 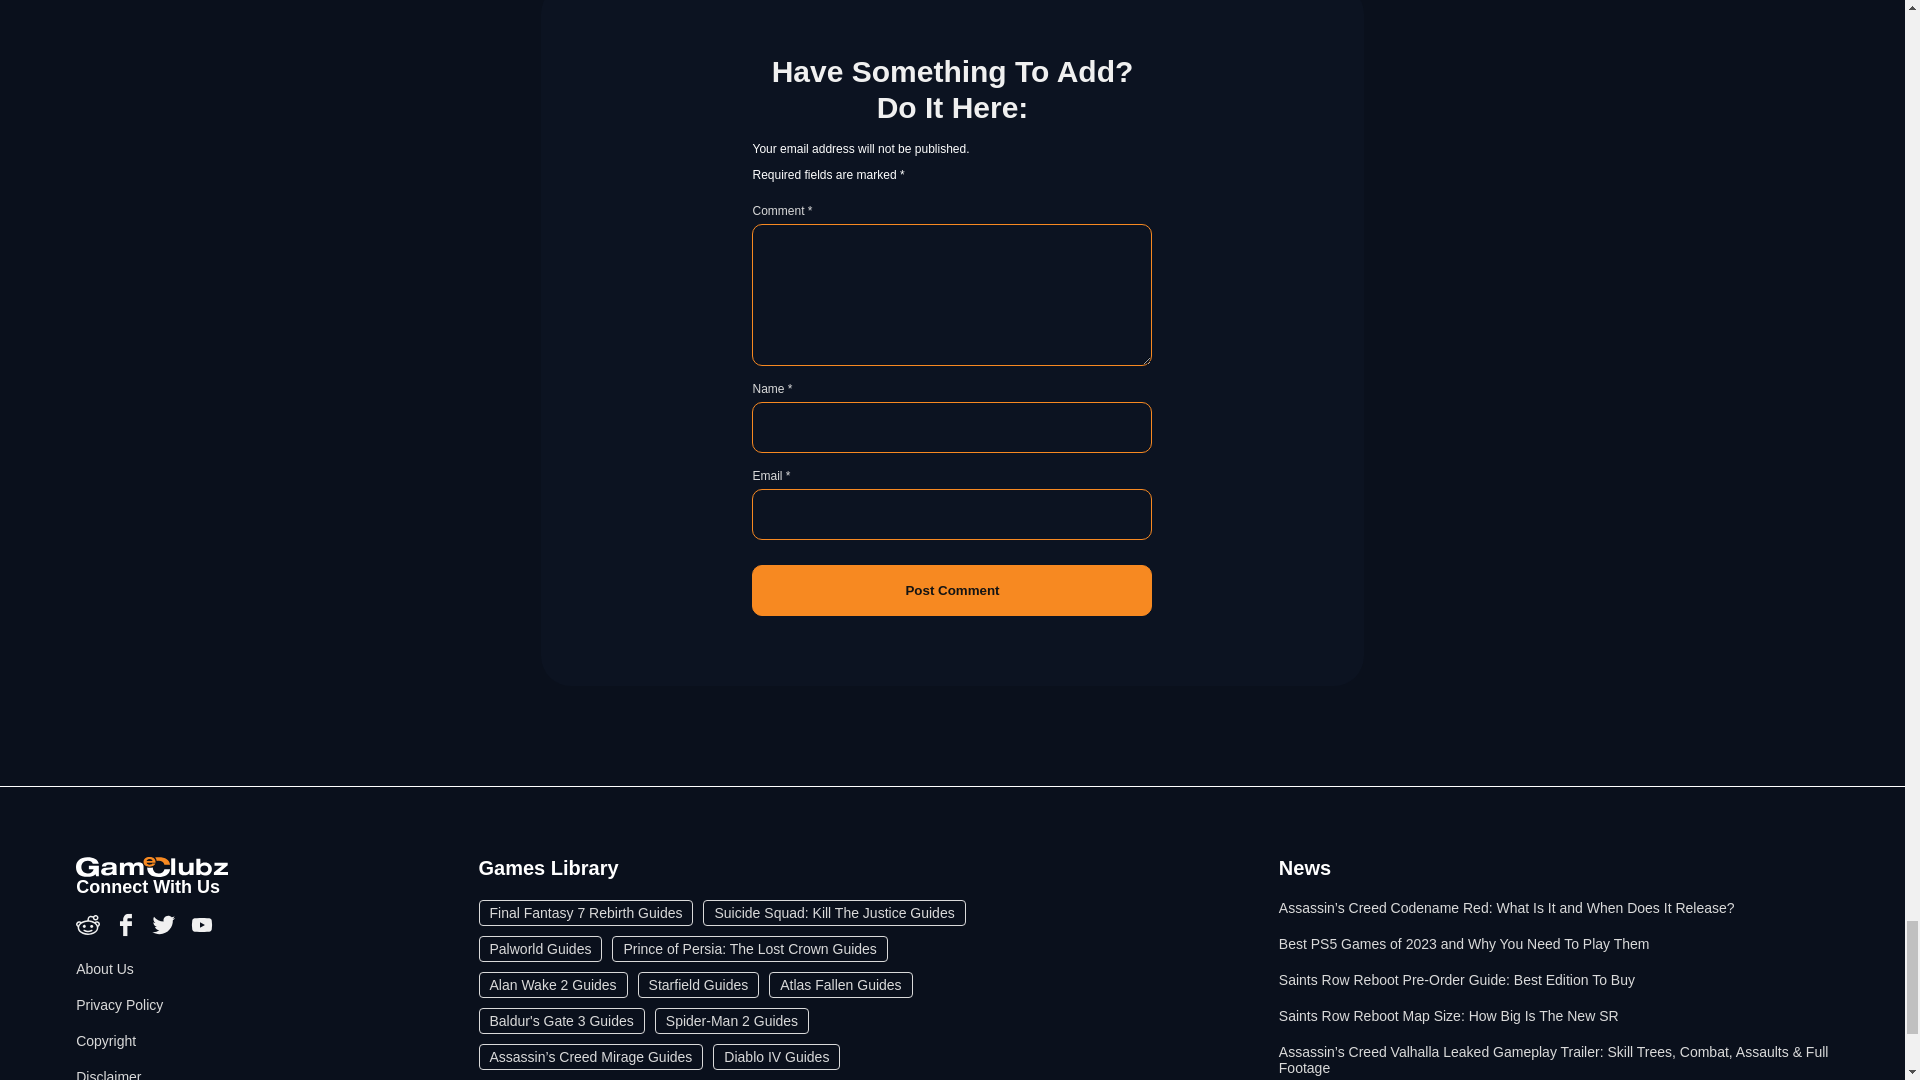 I want to click on instagram, so click(x=90, y=932).